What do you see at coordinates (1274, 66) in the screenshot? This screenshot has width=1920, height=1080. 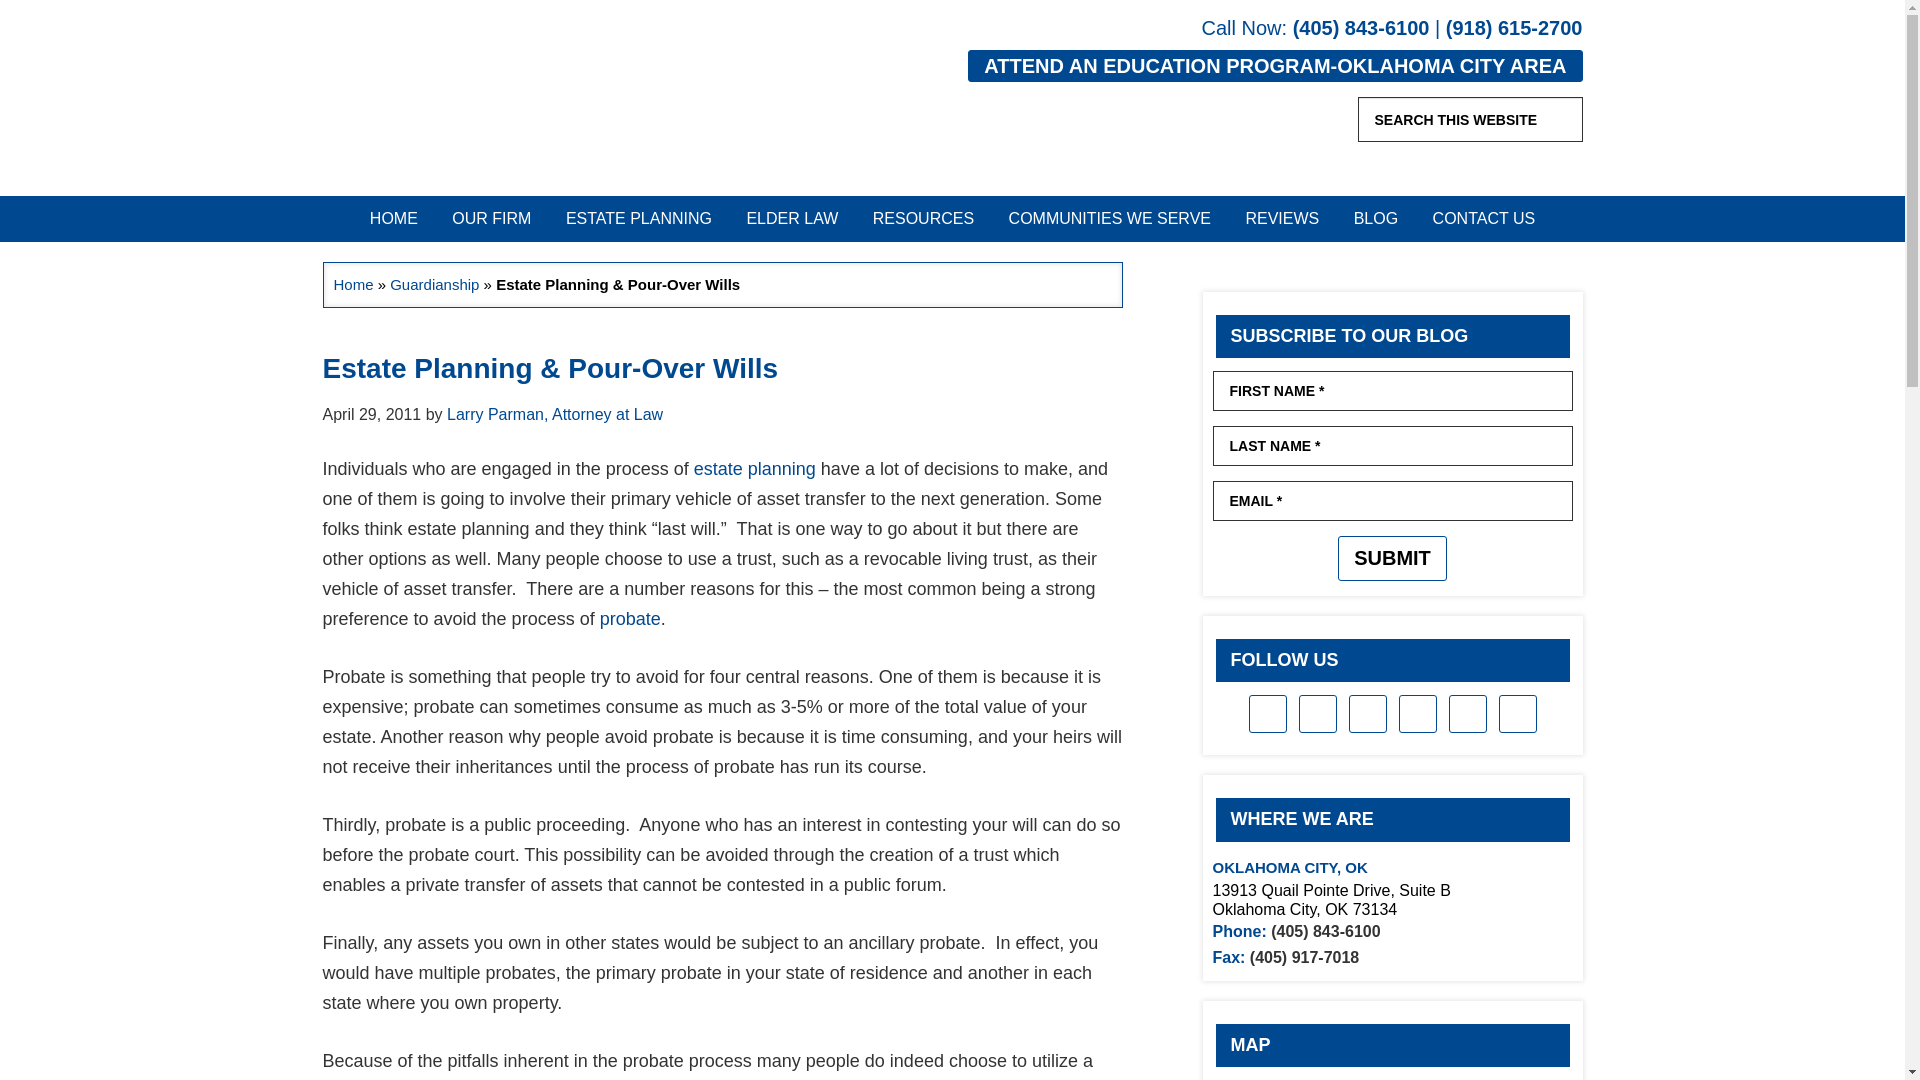 I see `ATTEND AN EDUCATION PROGRAM-OKLAHOMA CITY AREA` at bounding box center [1274, 66].